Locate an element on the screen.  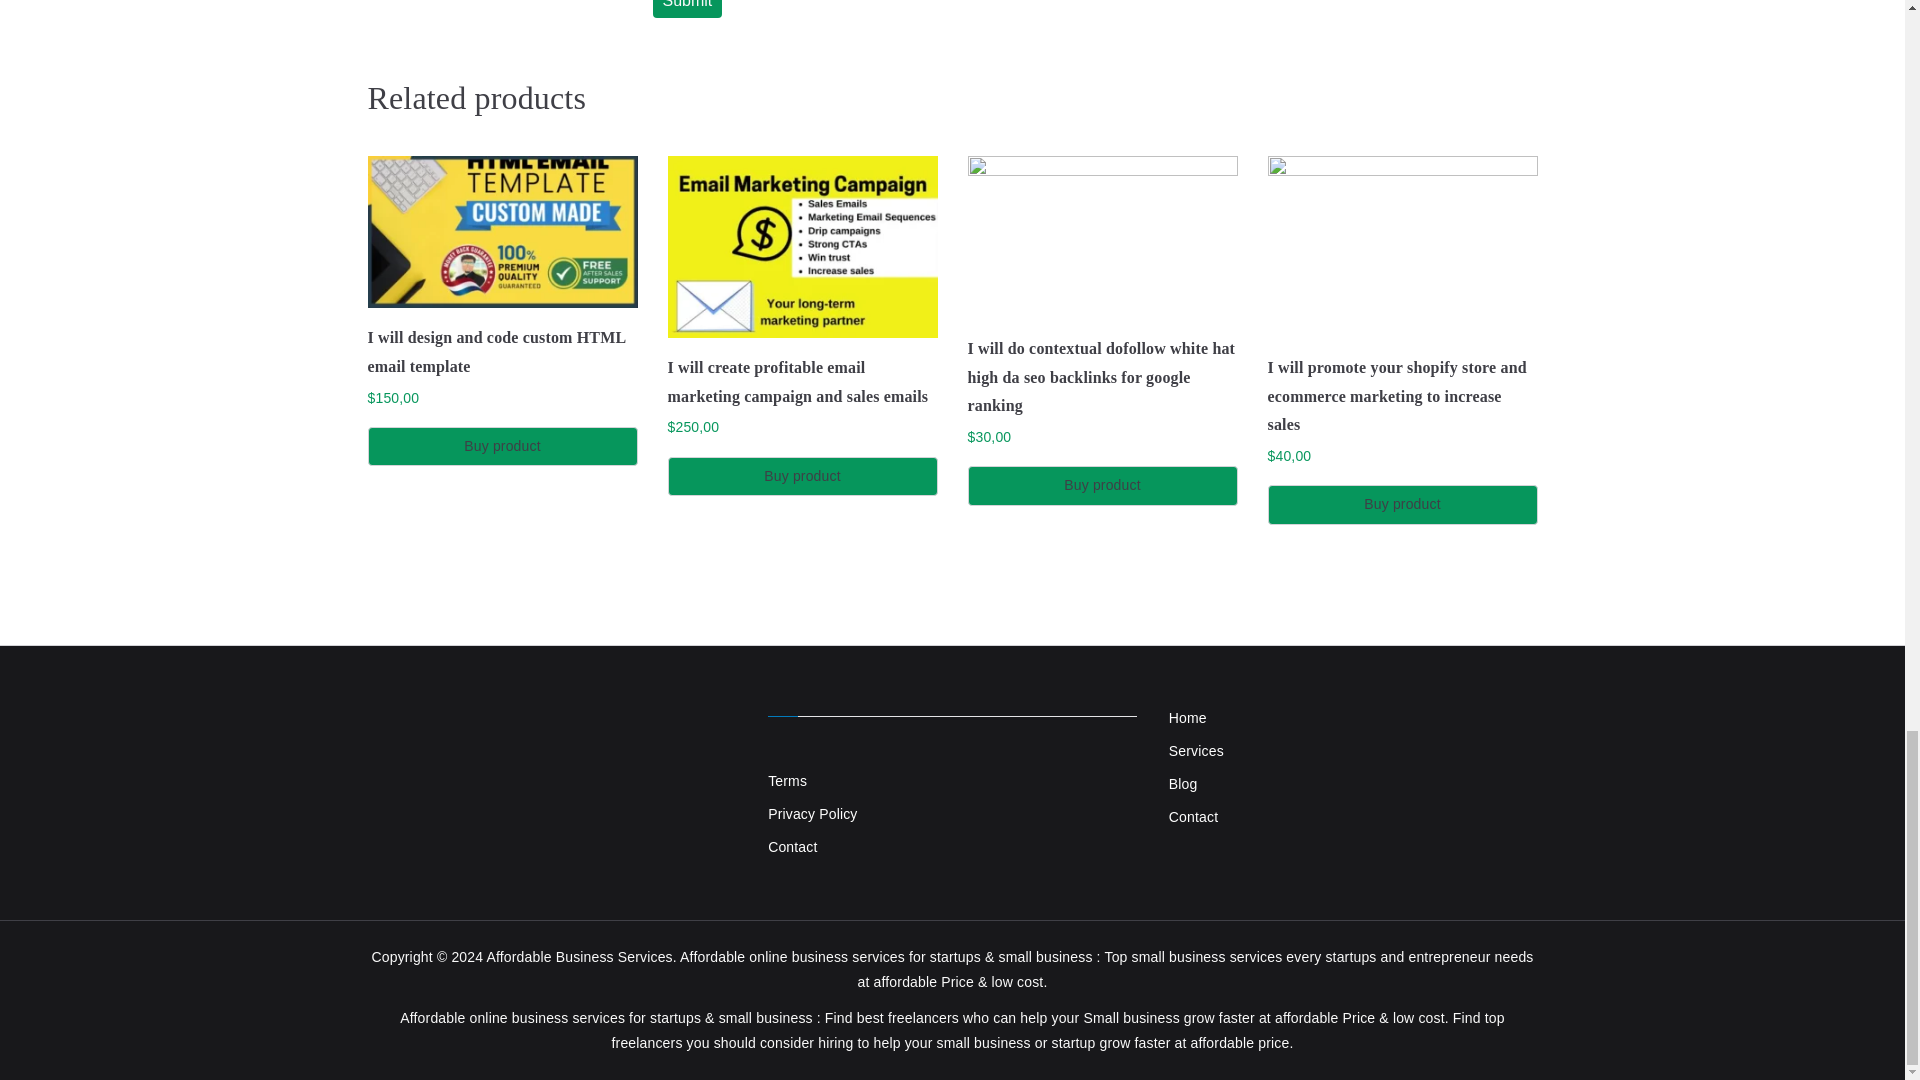
Buy product is located at coordinates (1402, 504).